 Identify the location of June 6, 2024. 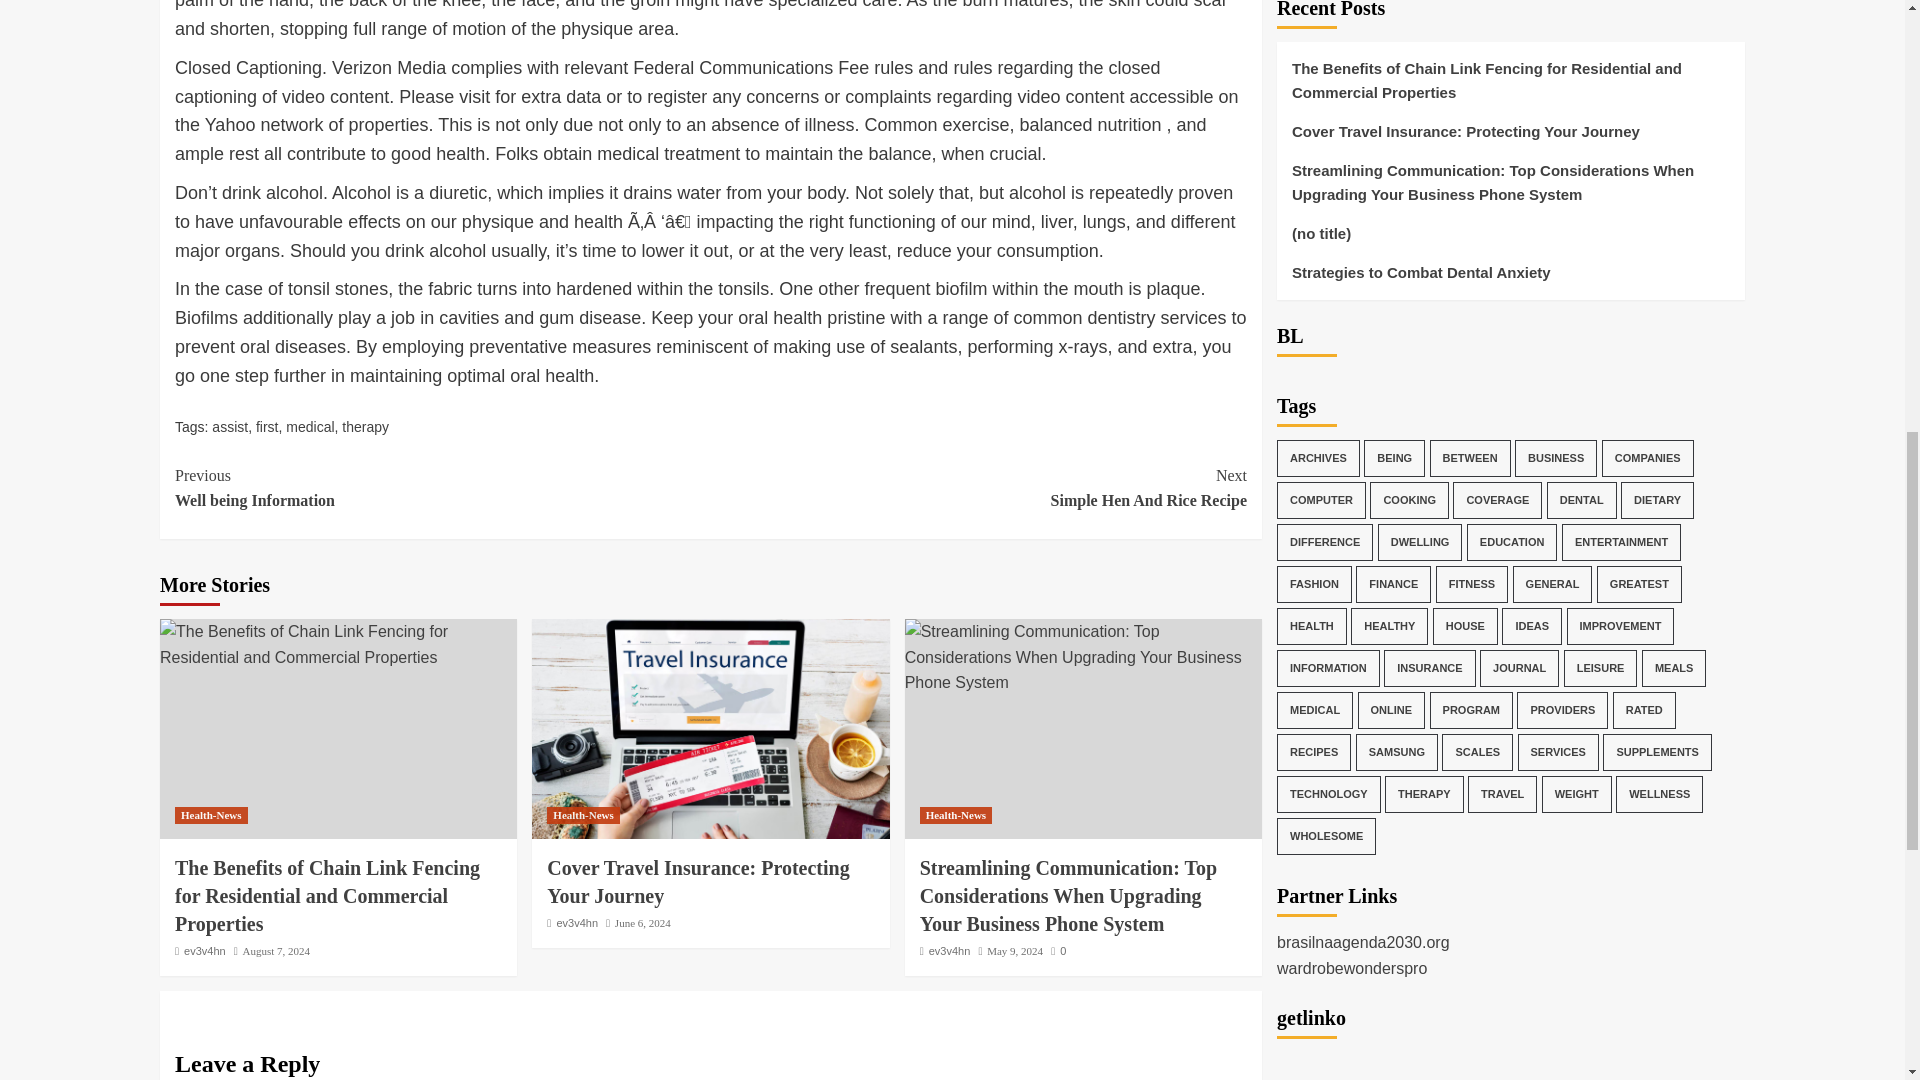
(642, 922).